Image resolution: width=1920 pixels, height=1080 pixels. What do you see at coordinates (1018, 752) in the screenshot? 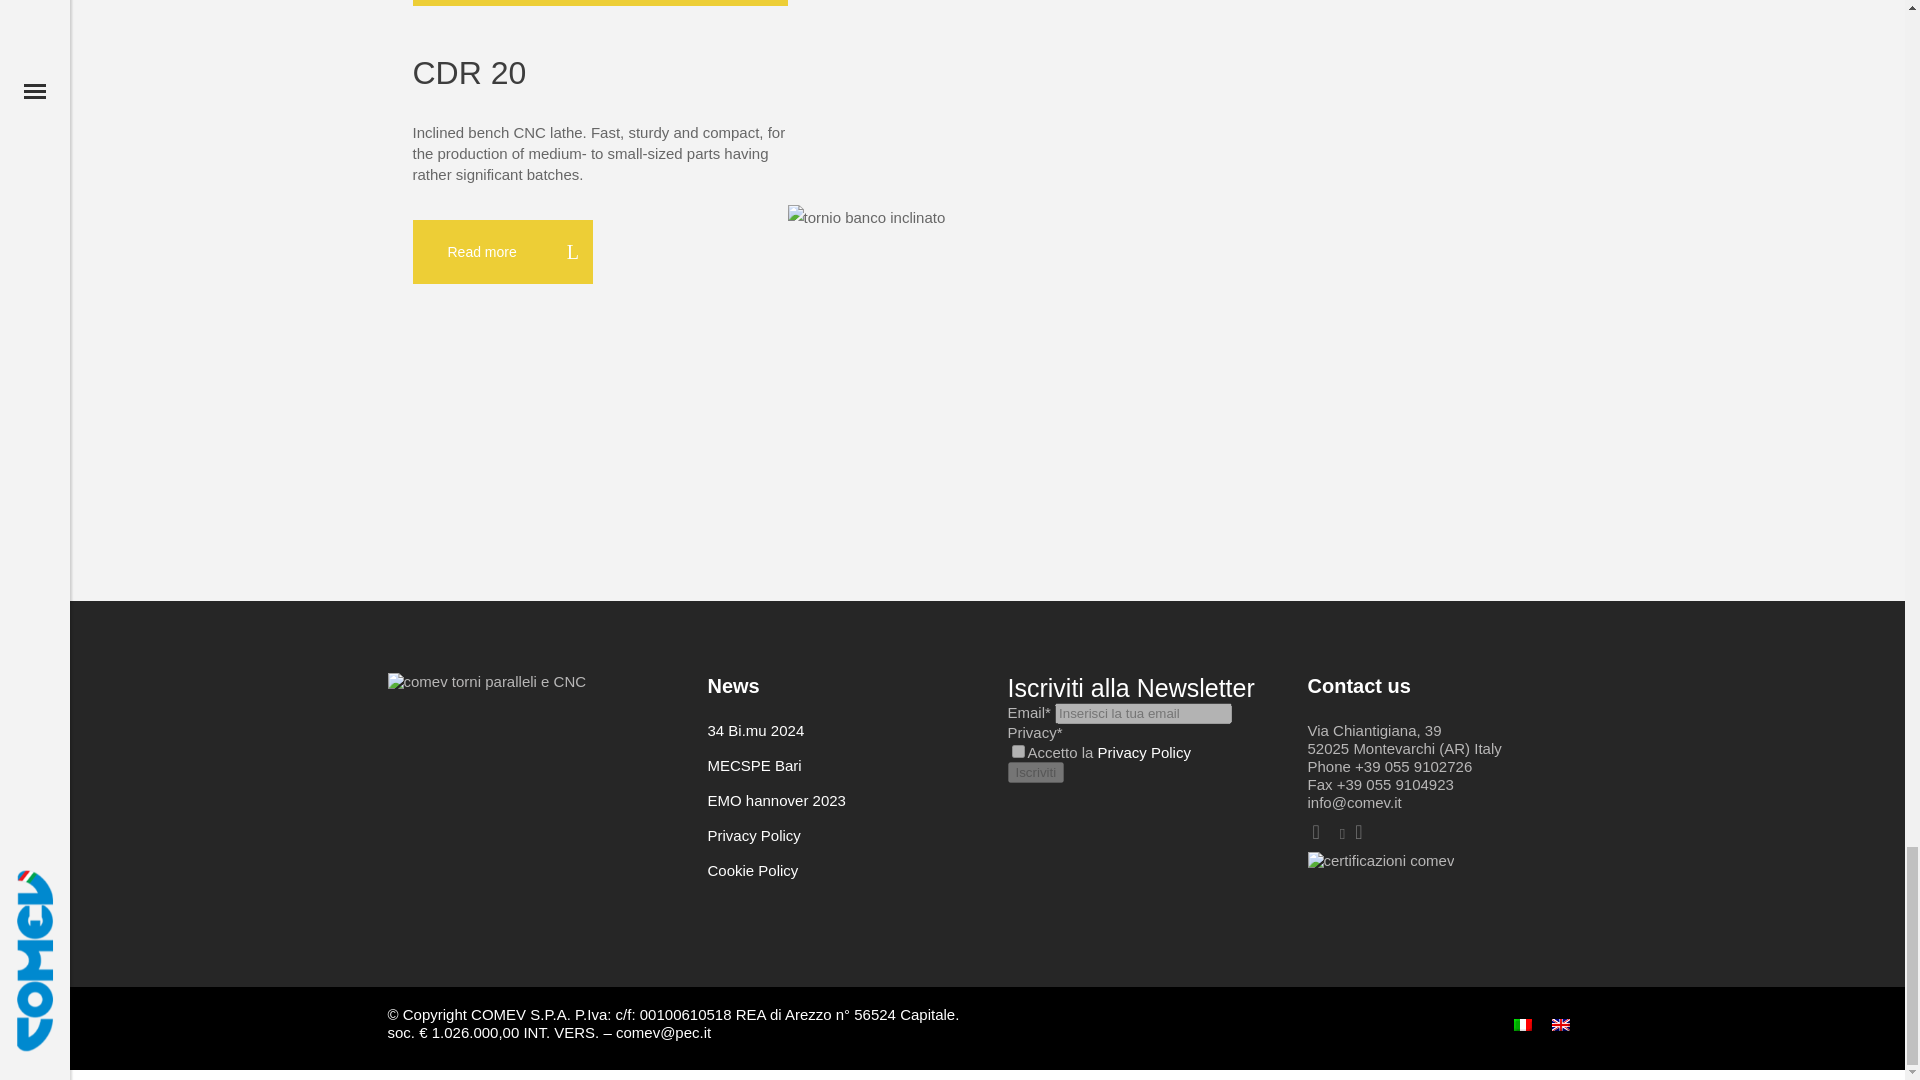
I see `on` at bounding box center [1018, 752].